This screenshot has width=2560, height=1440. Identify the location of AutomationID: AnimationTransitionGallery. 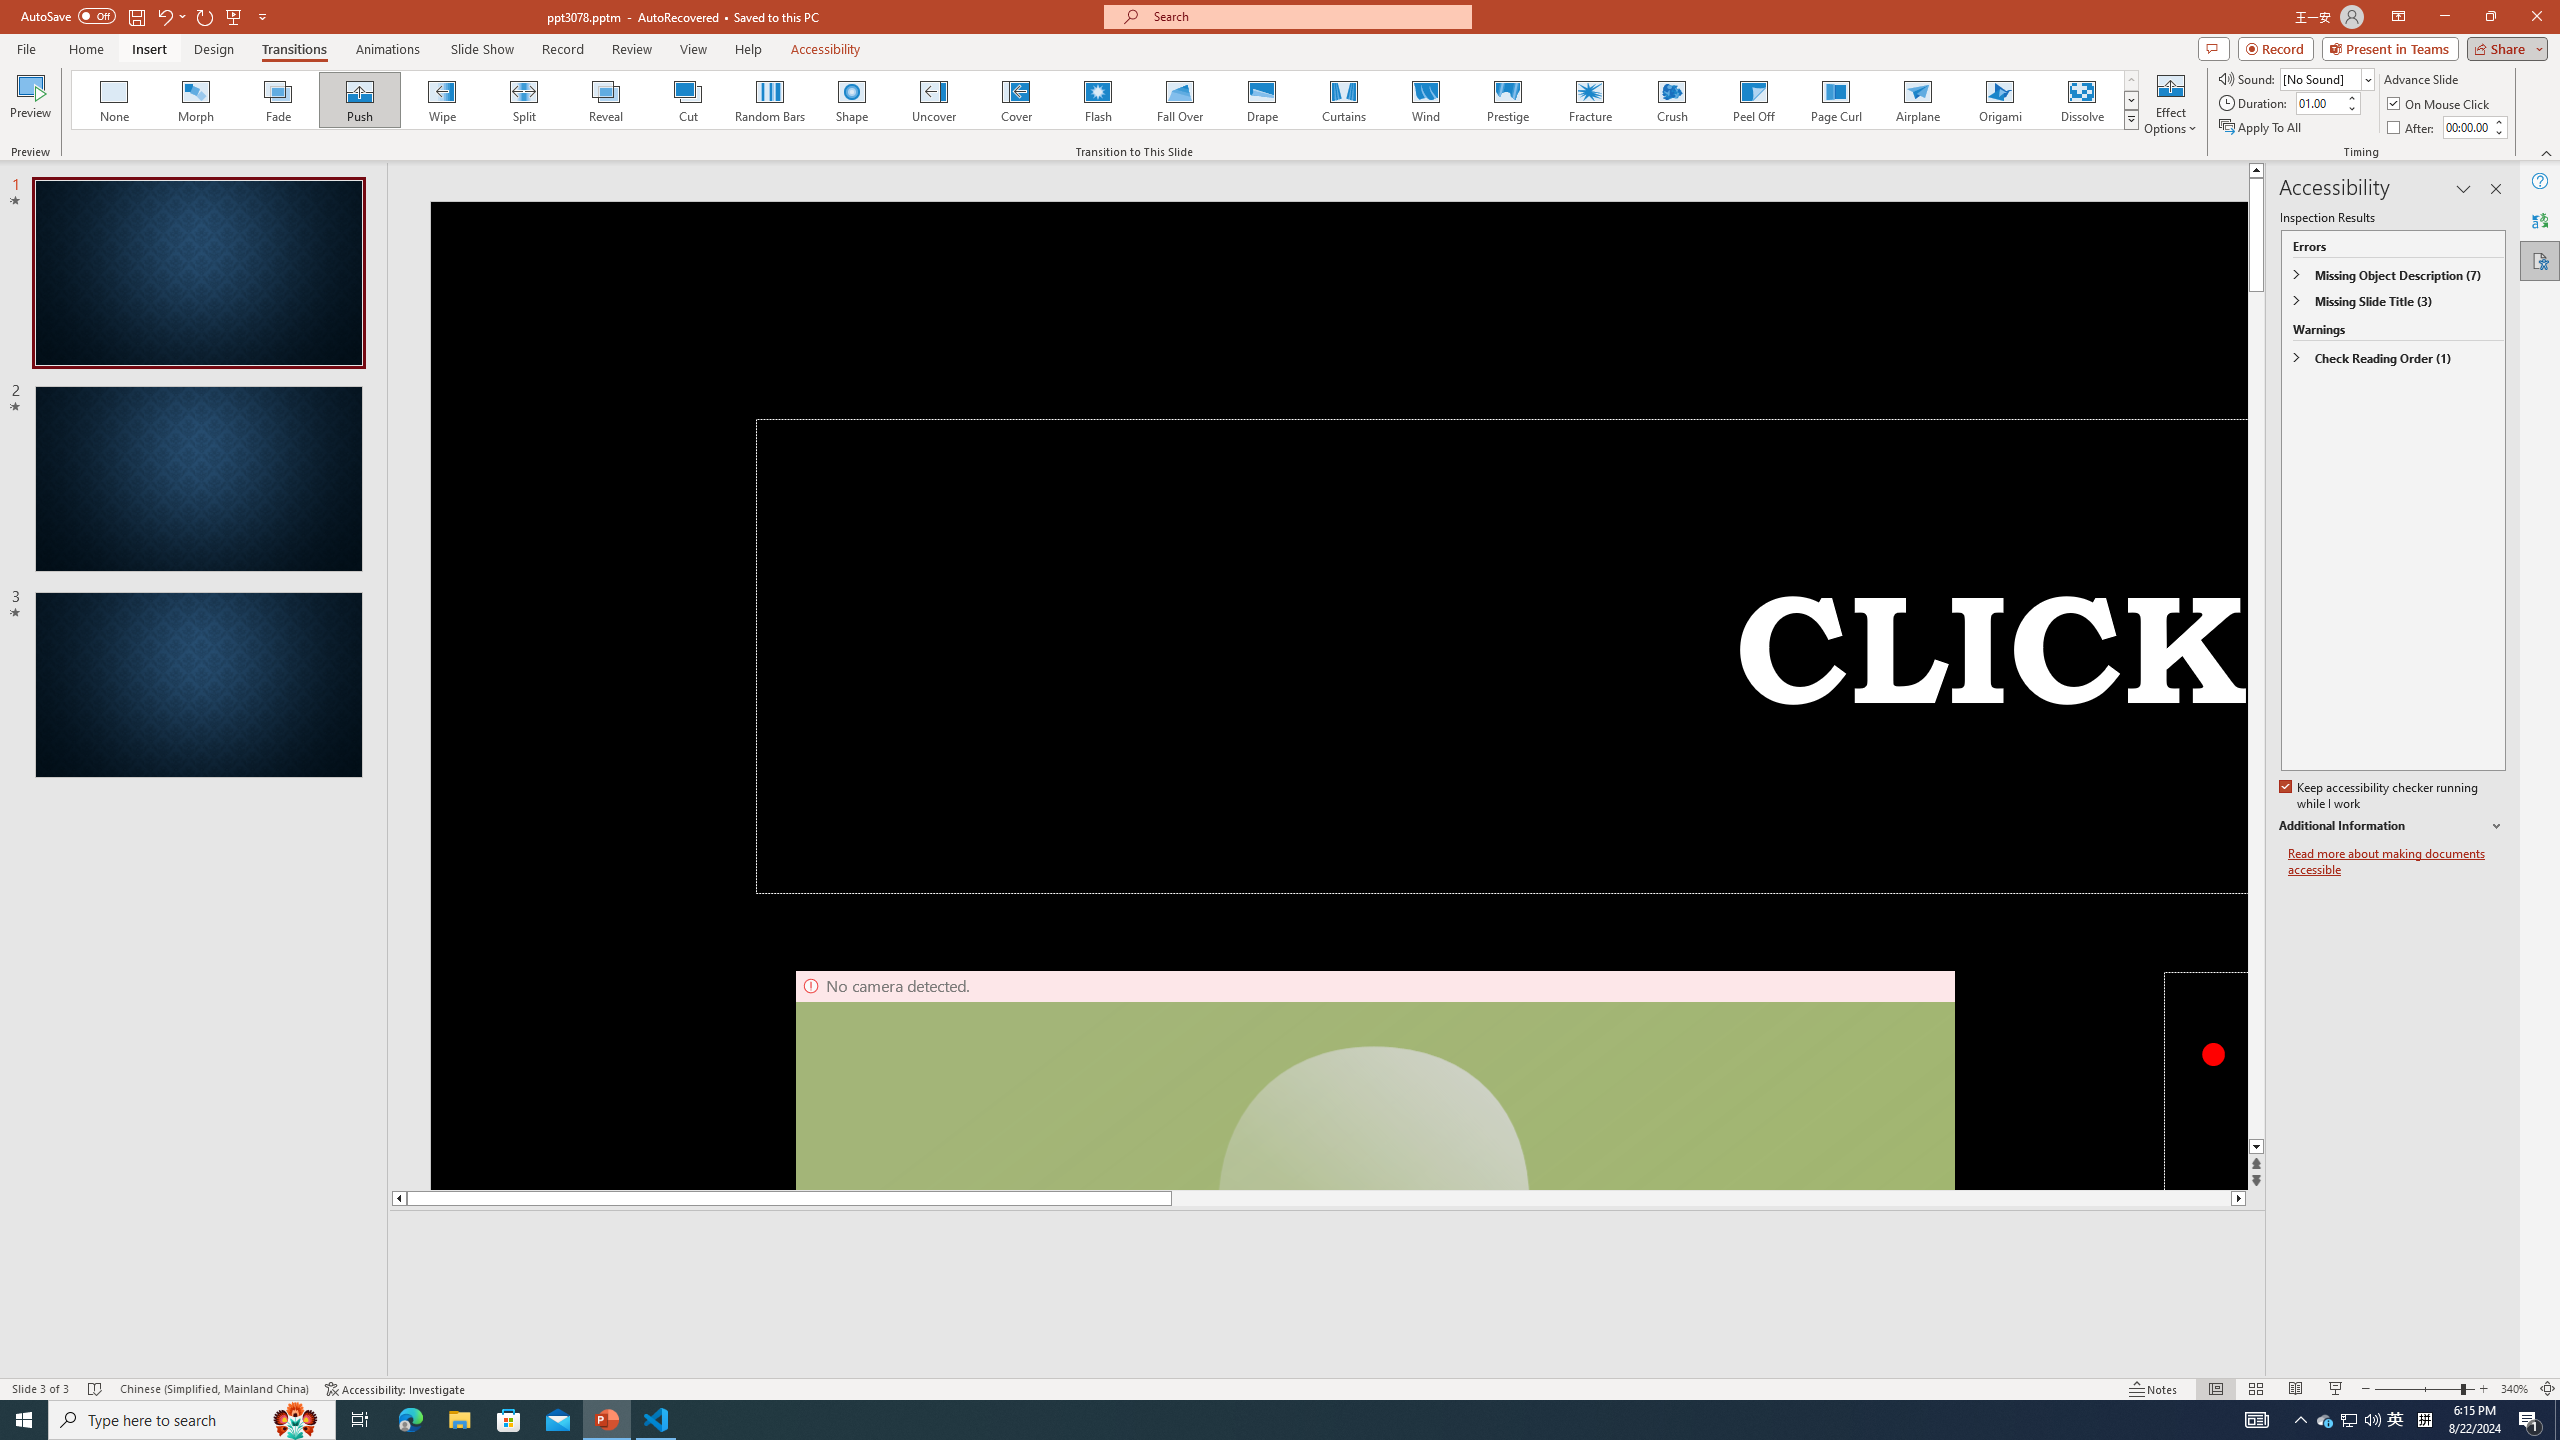
(1106, 100).